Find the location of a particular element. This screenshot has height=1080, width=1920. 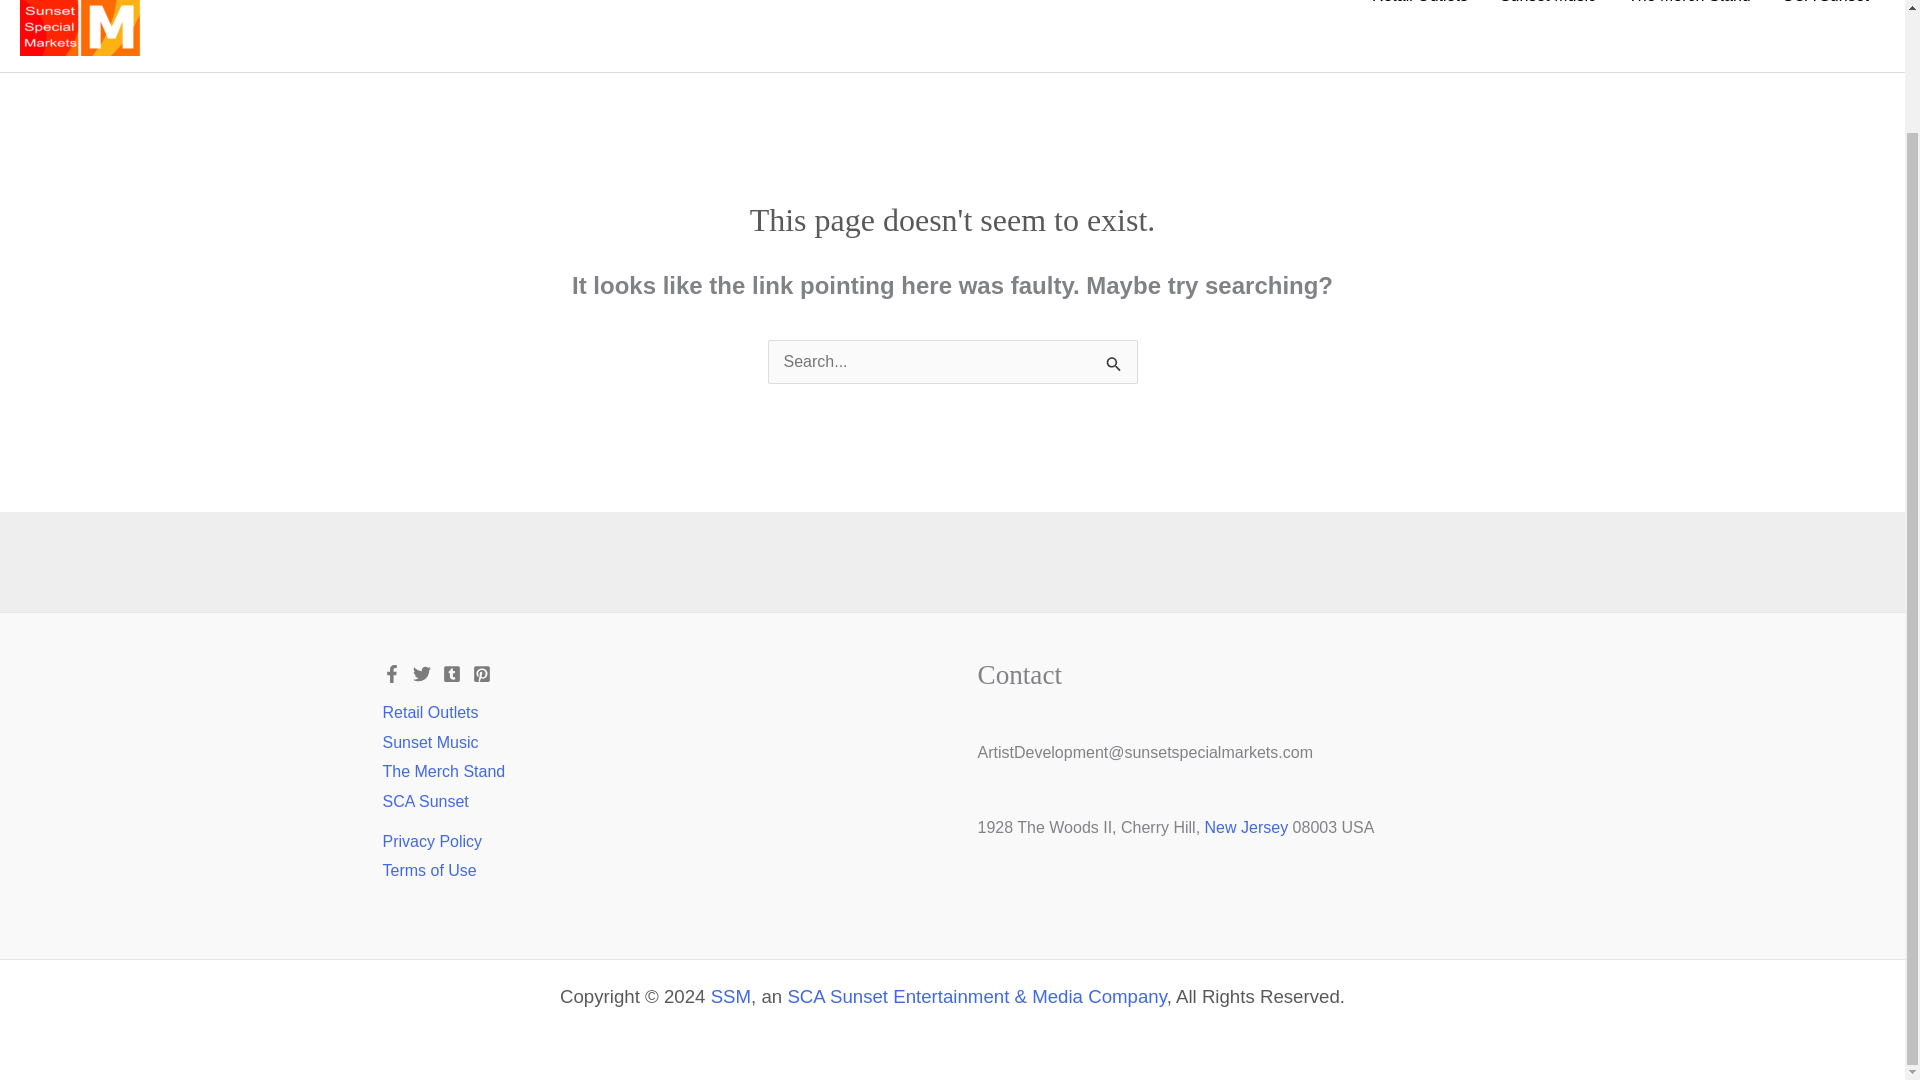

Sunset Music is located at coordinates (1548, 16).